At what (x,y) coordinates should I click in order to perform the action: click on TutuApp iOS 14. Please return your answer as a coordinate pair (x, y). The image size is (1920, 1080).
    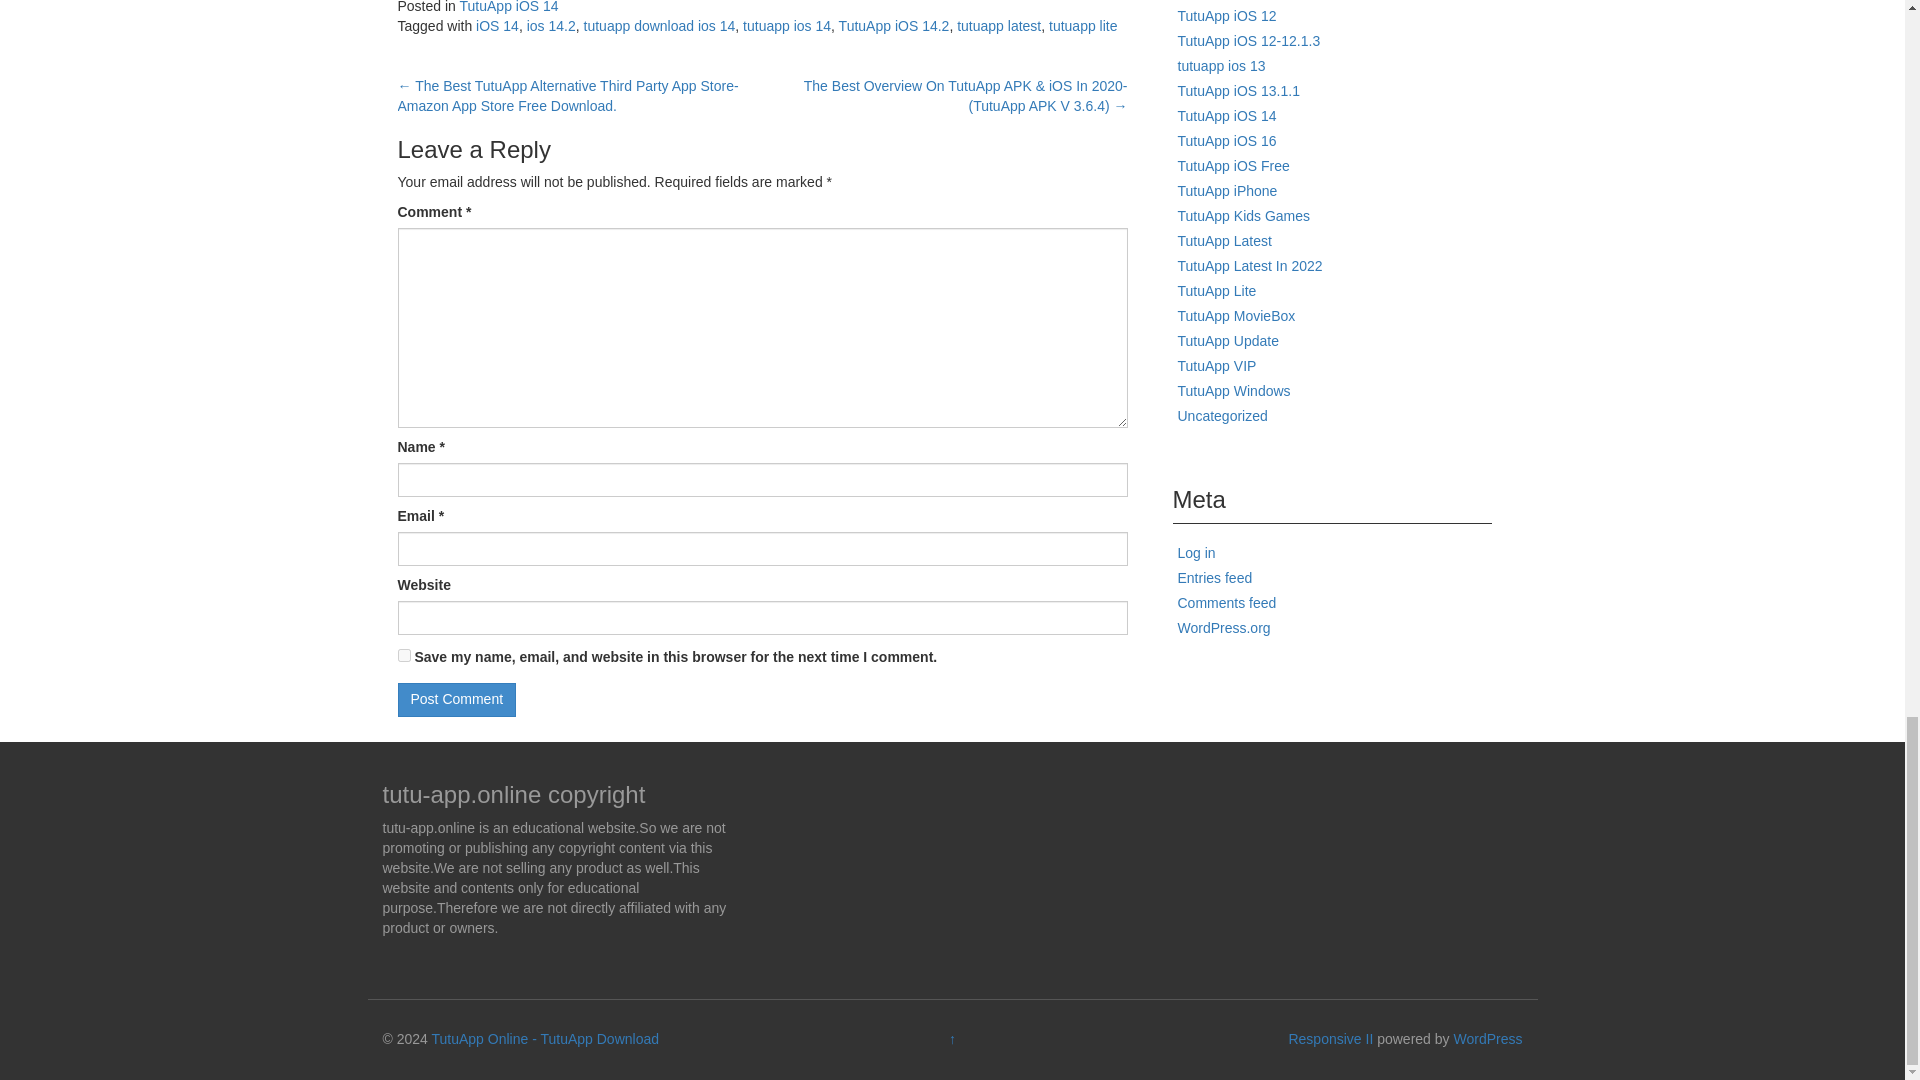
    Looking at the image, I should click on (509, 7).